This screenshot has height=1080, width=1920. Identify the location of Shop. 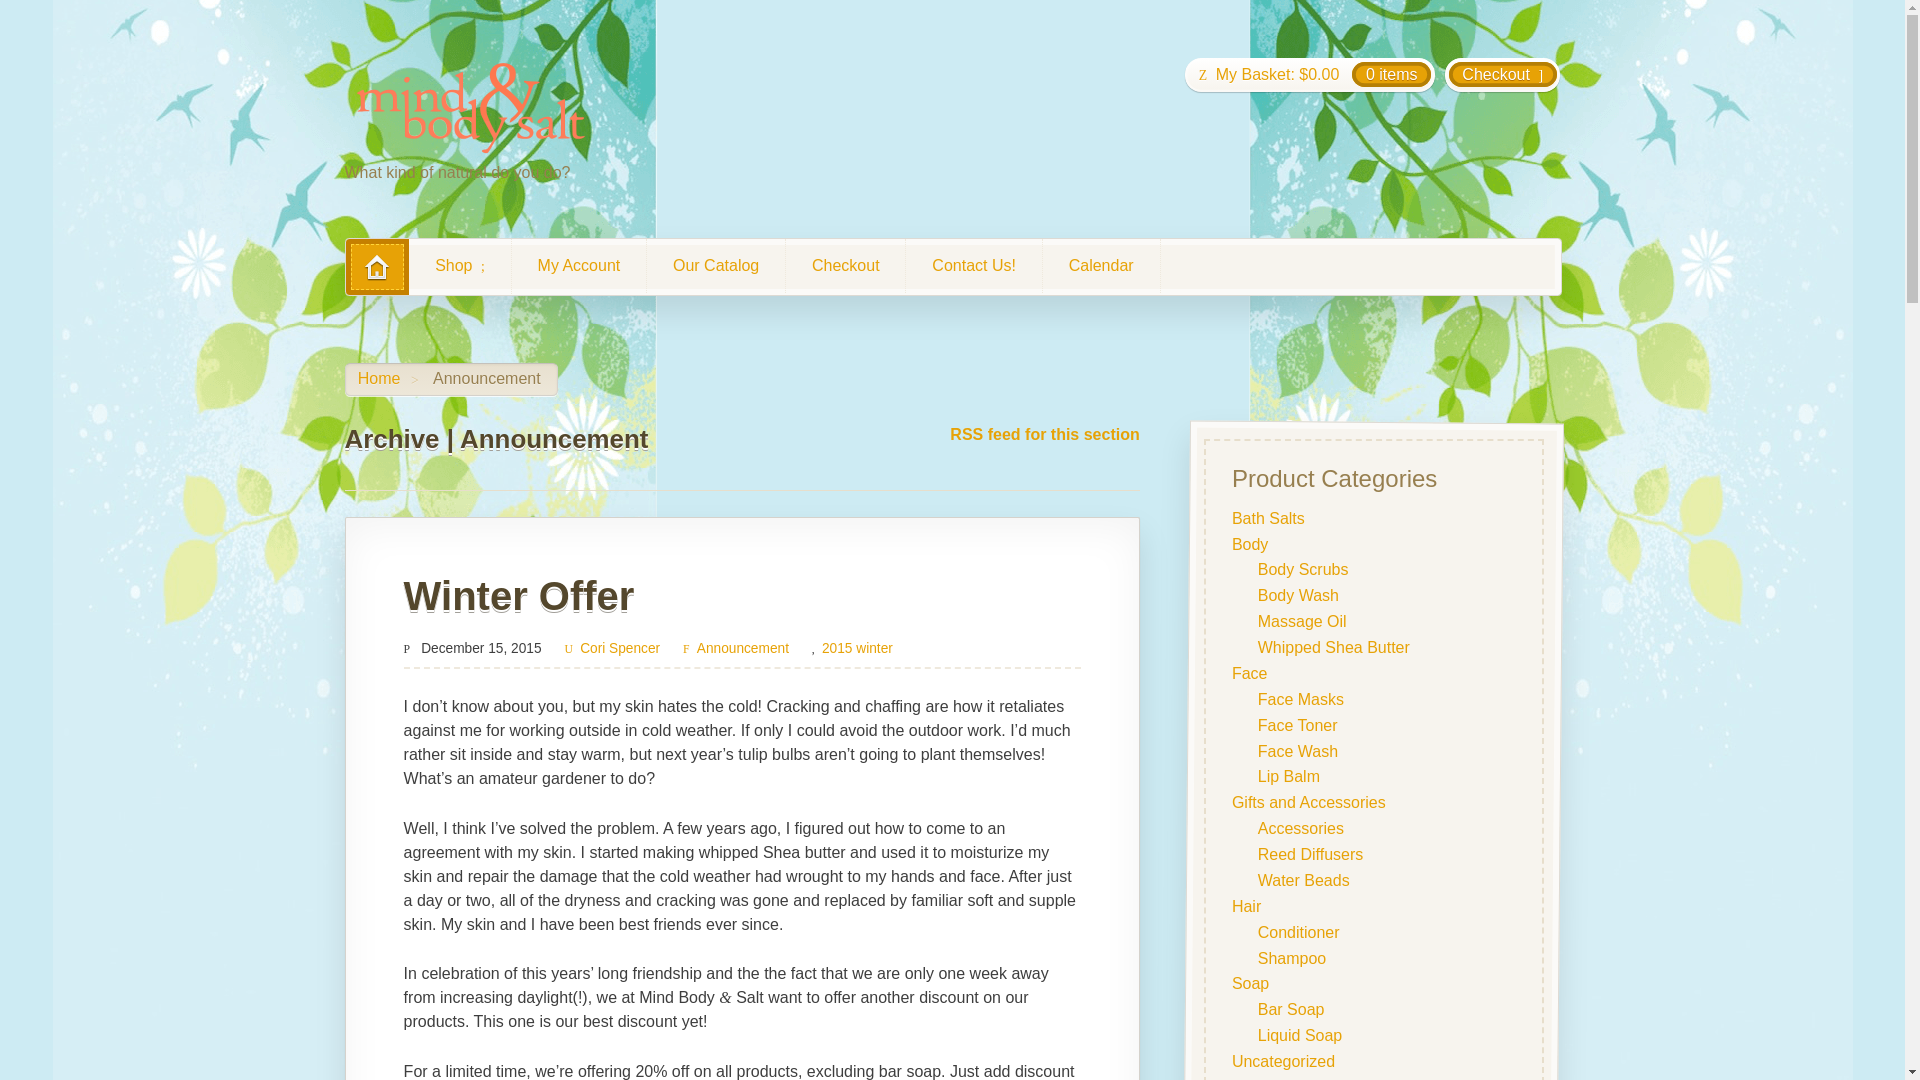
(459, 266).